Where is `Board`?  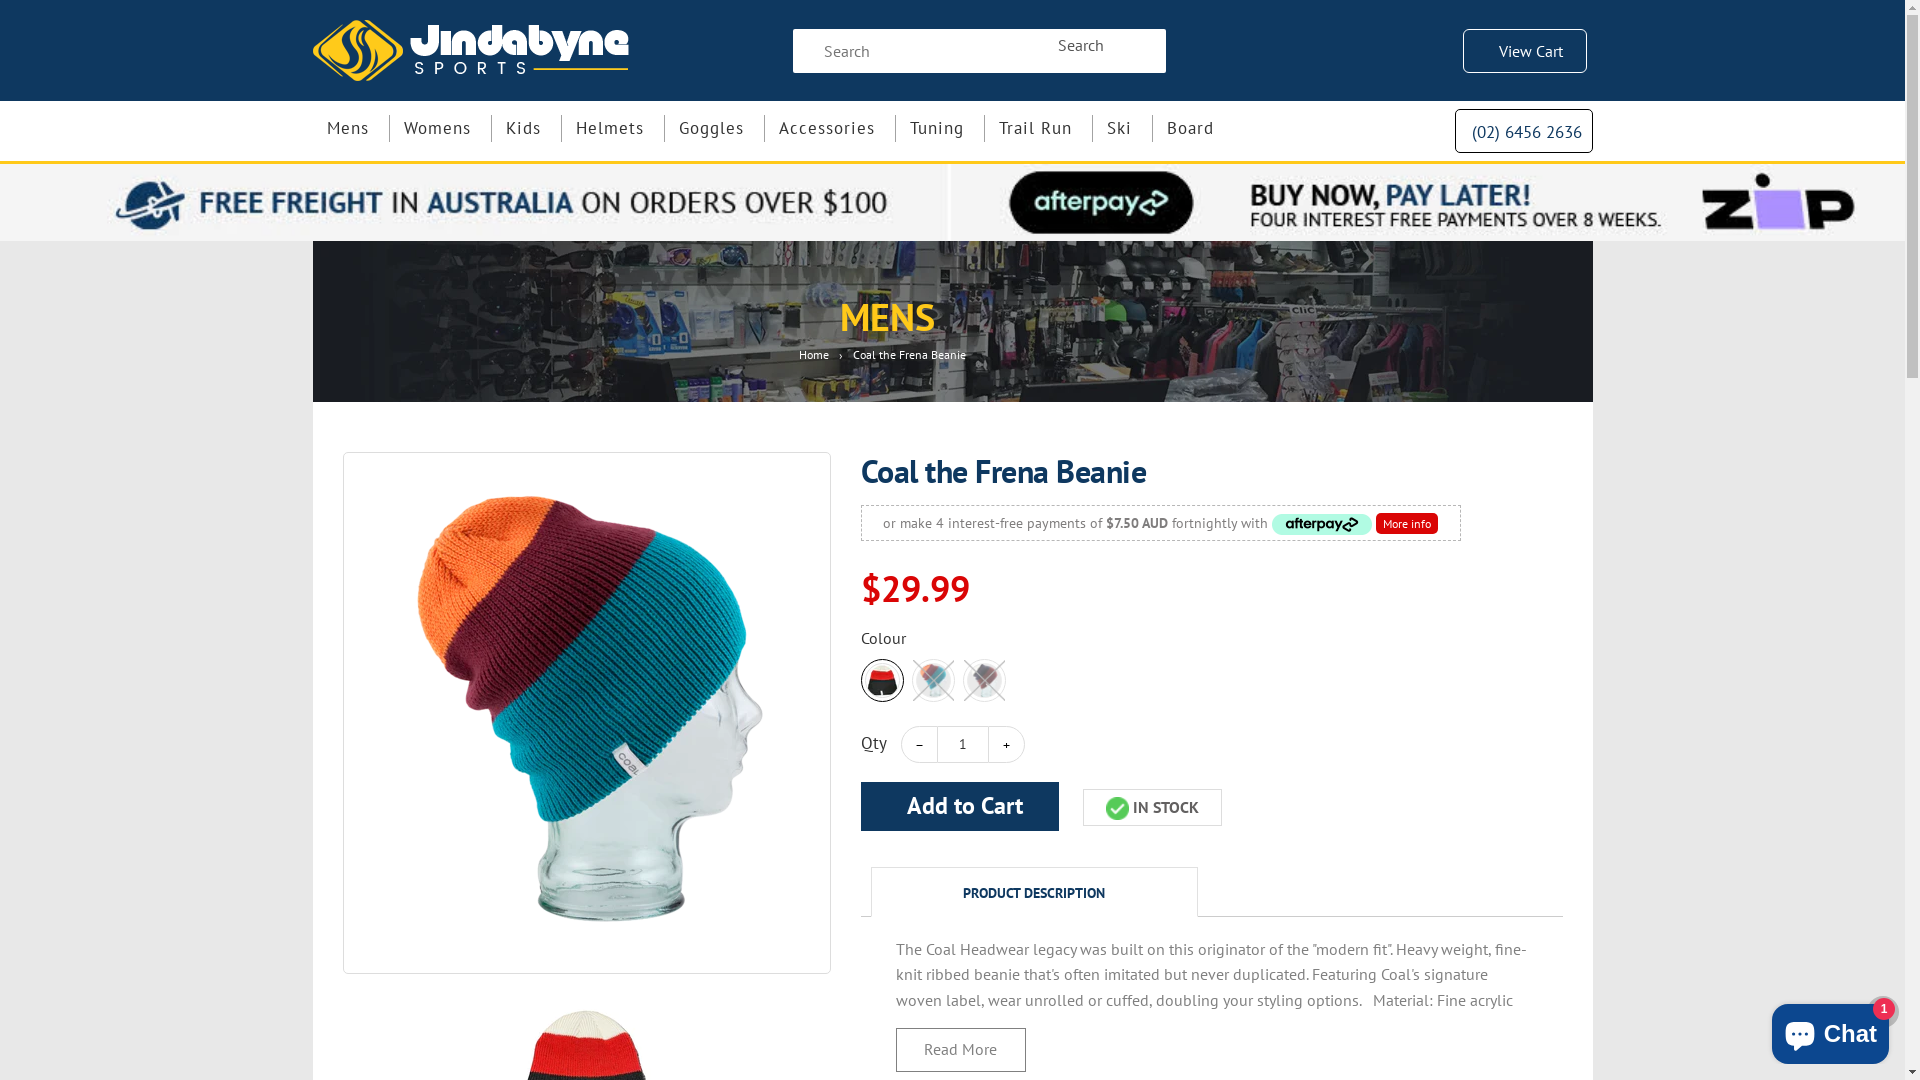
Board is located at coordinates (1200, 128).